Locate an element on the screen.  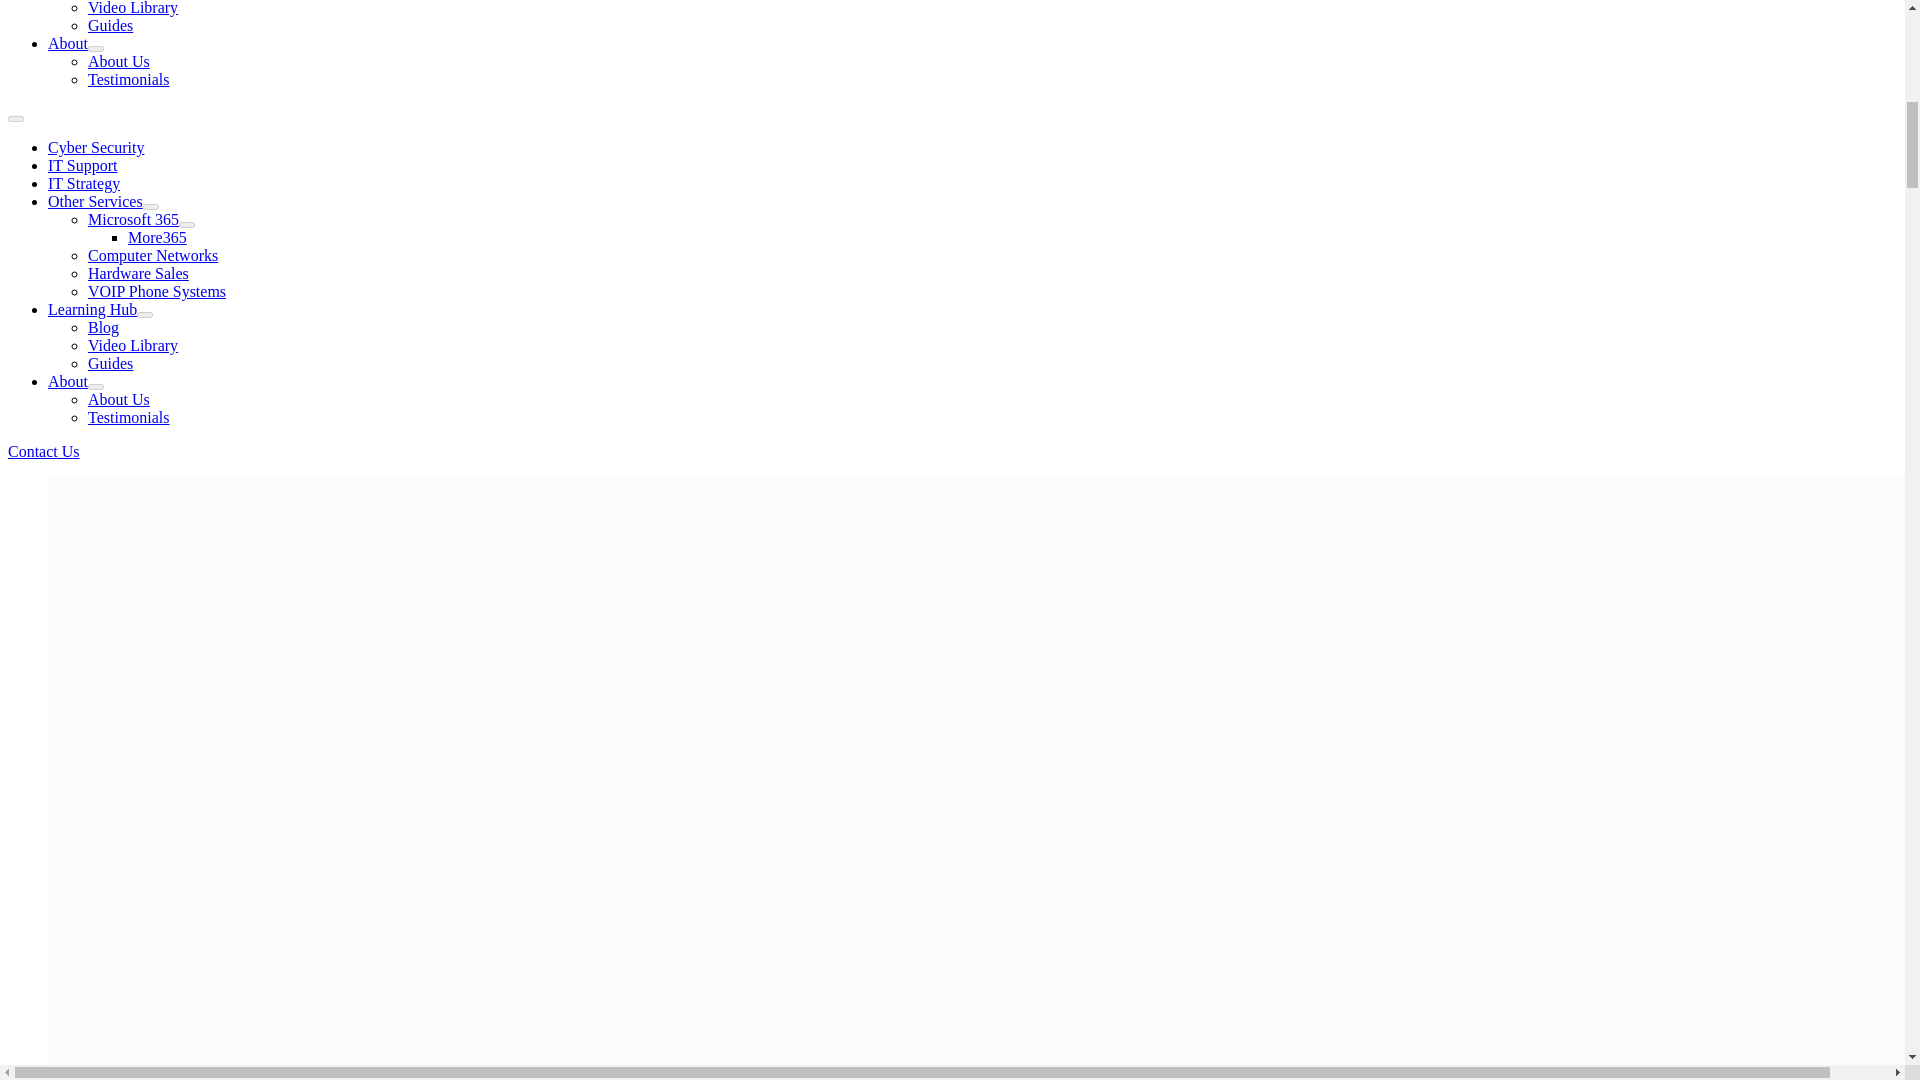
Hardware Sales is located at coordinates (138, 272).